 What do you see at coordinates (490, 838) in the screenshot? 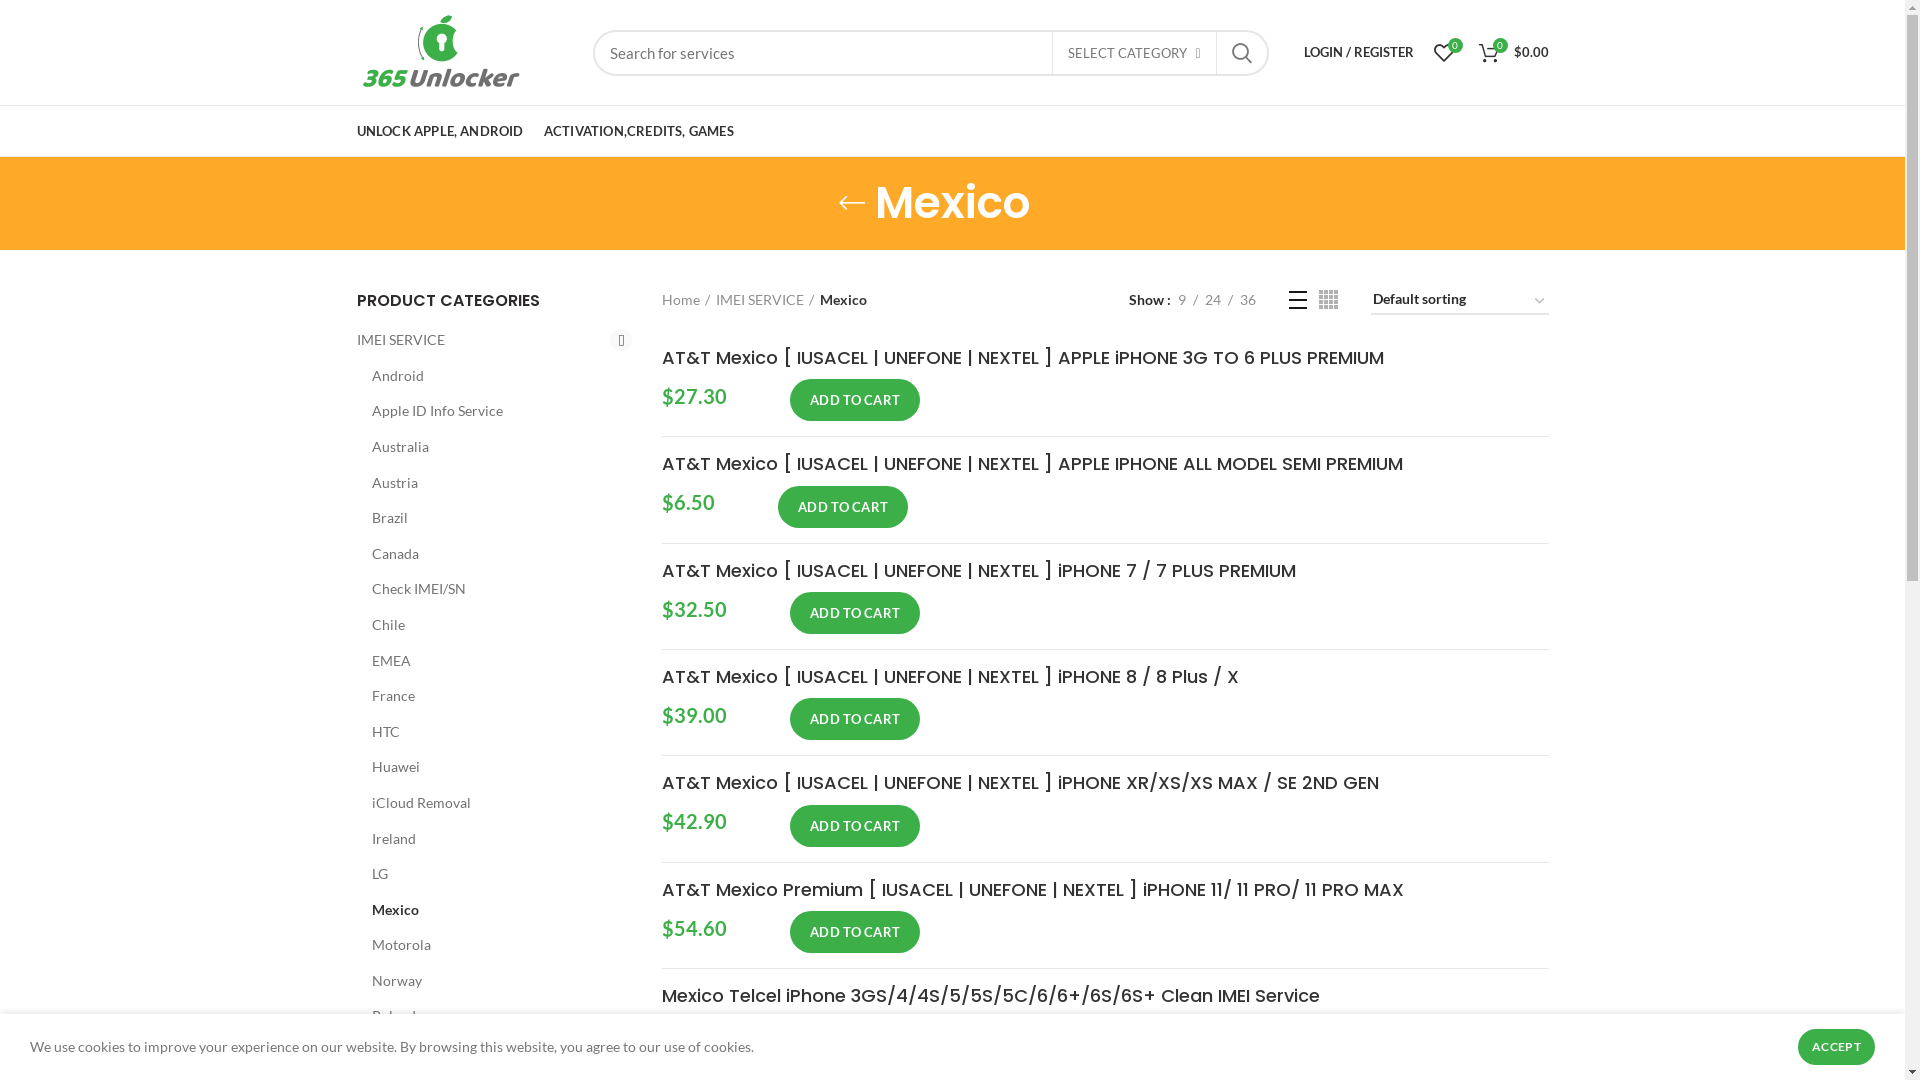
I see `Ireland` at bounding box center [490, 838].